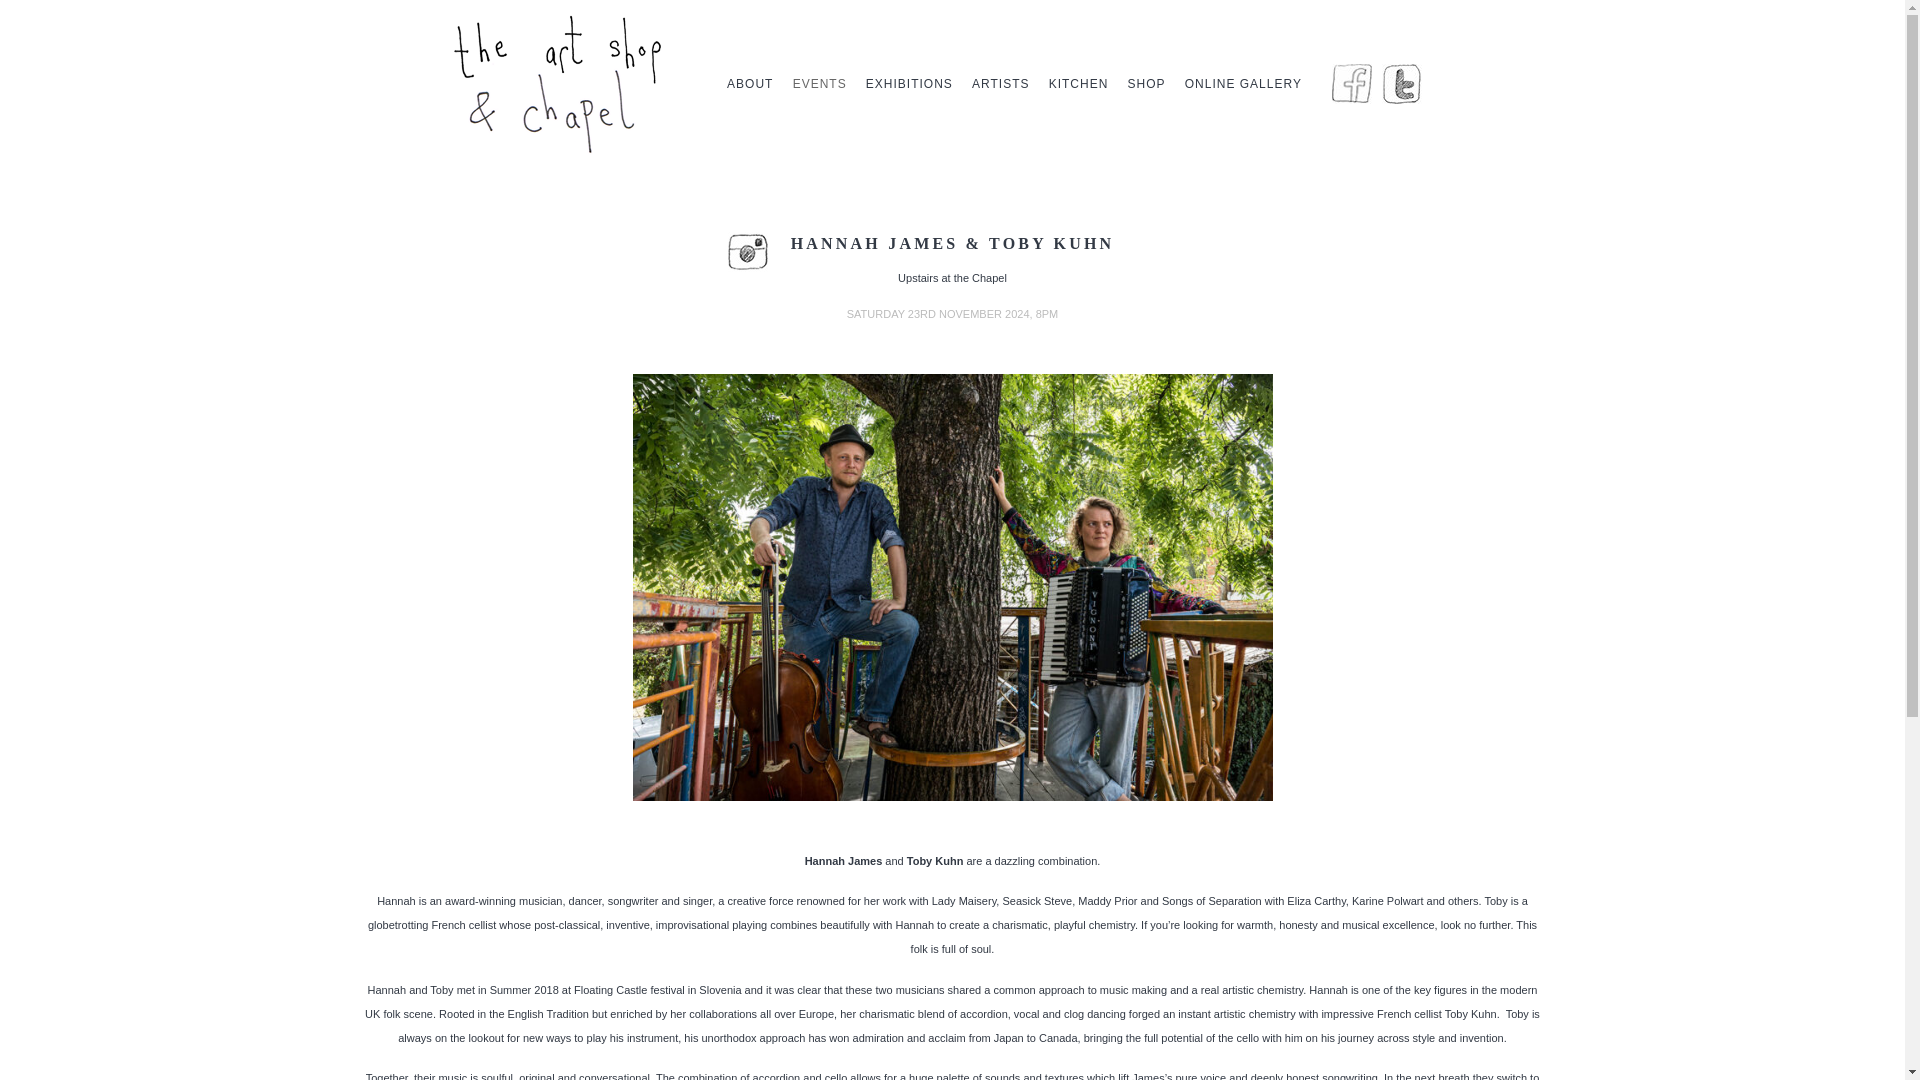 The width and height of the screenshot is (1920, 1080). Describe the element at coordinates (908, 84) in the screenshot. I see `EXHIBITIONS` at that location.